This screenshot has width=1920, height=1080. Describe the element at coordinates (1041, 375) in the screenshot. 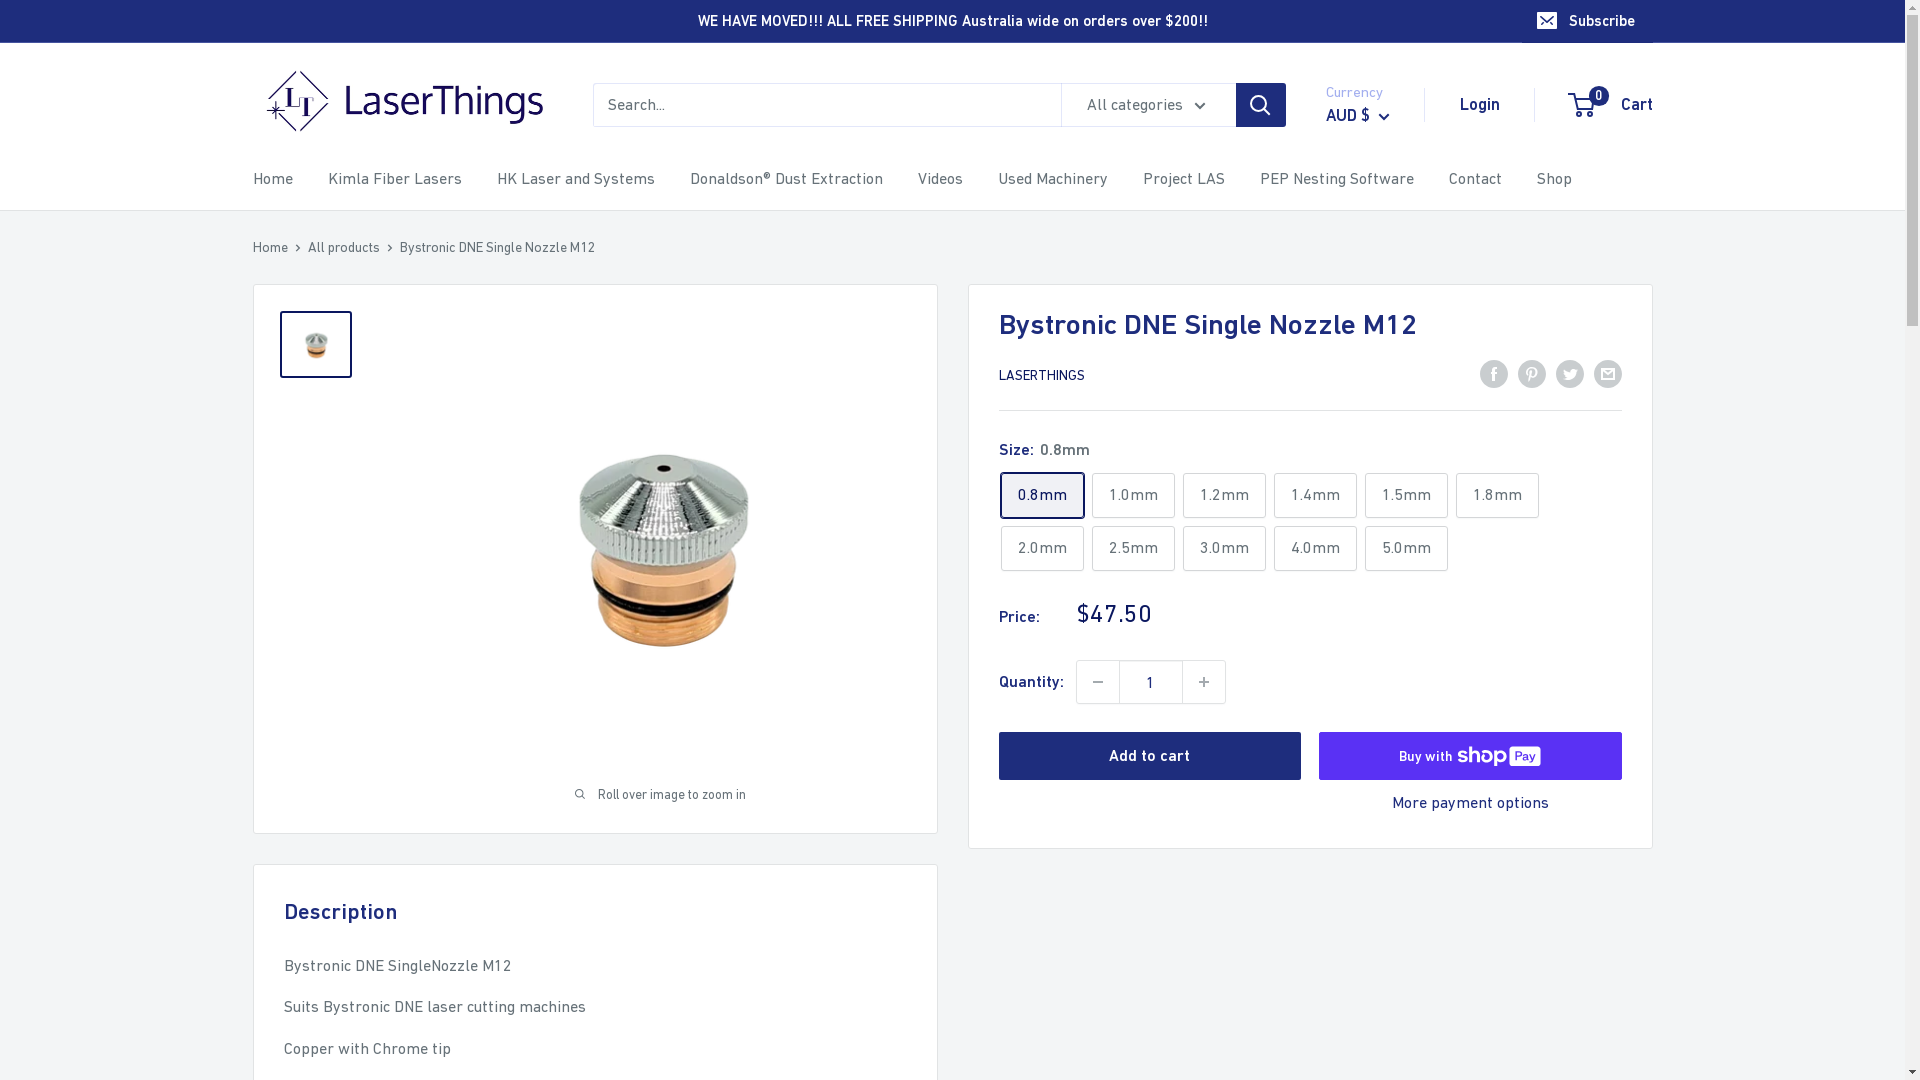

I see `LASERTHINGS` at that location.